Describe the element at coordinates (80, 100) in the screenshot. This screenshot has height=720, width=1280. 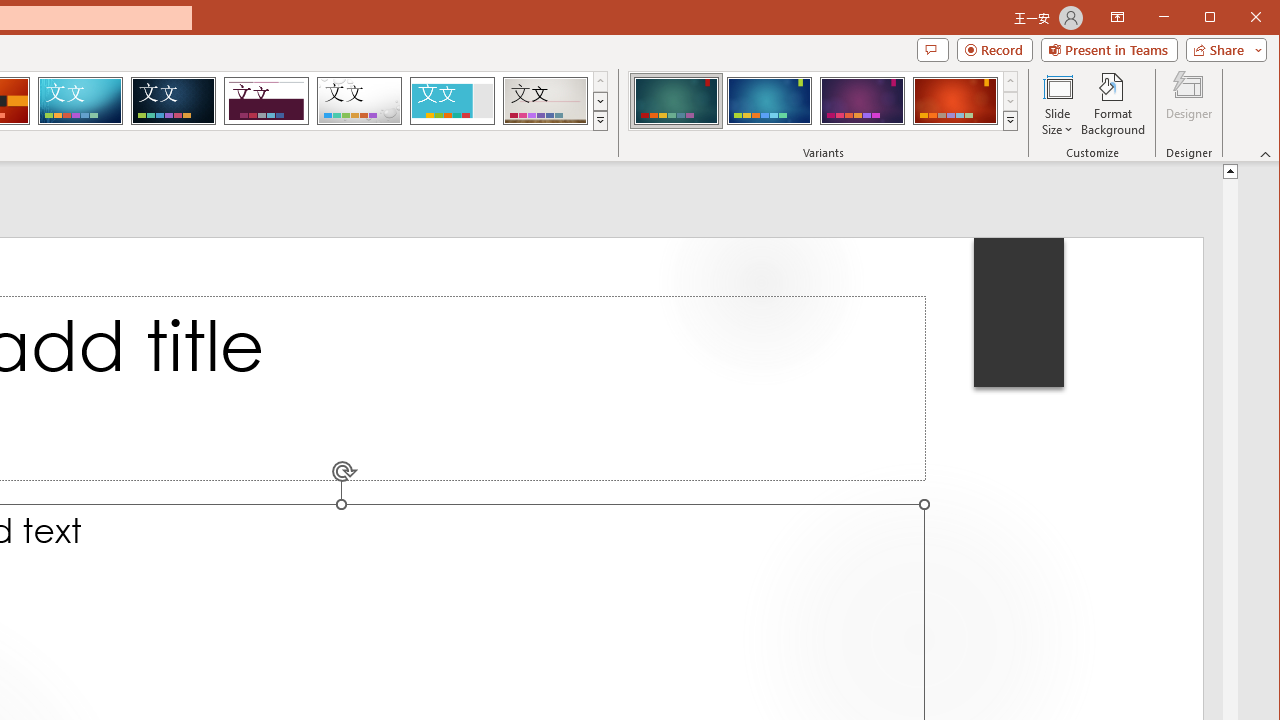
I see `Circuit` at that location.